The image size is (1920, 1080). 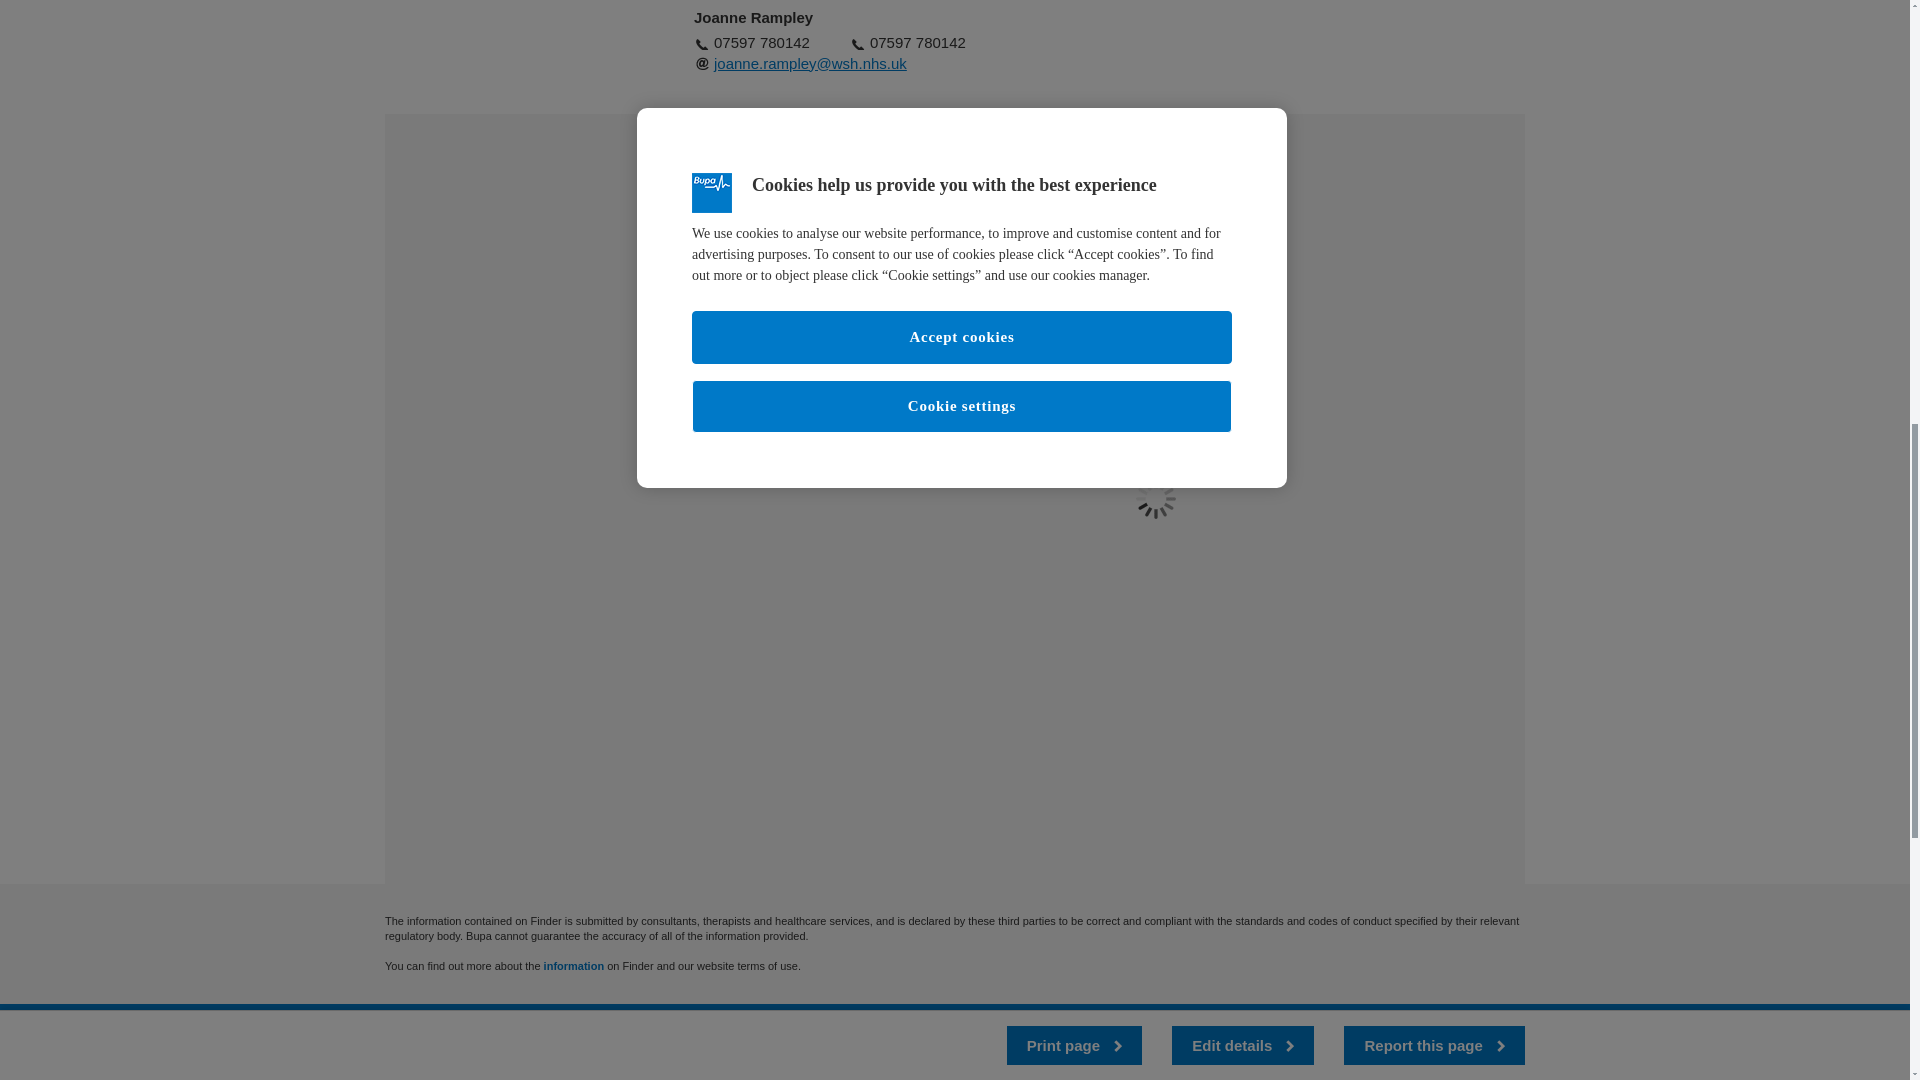 I want to click on information, so click(x=574, y=966).